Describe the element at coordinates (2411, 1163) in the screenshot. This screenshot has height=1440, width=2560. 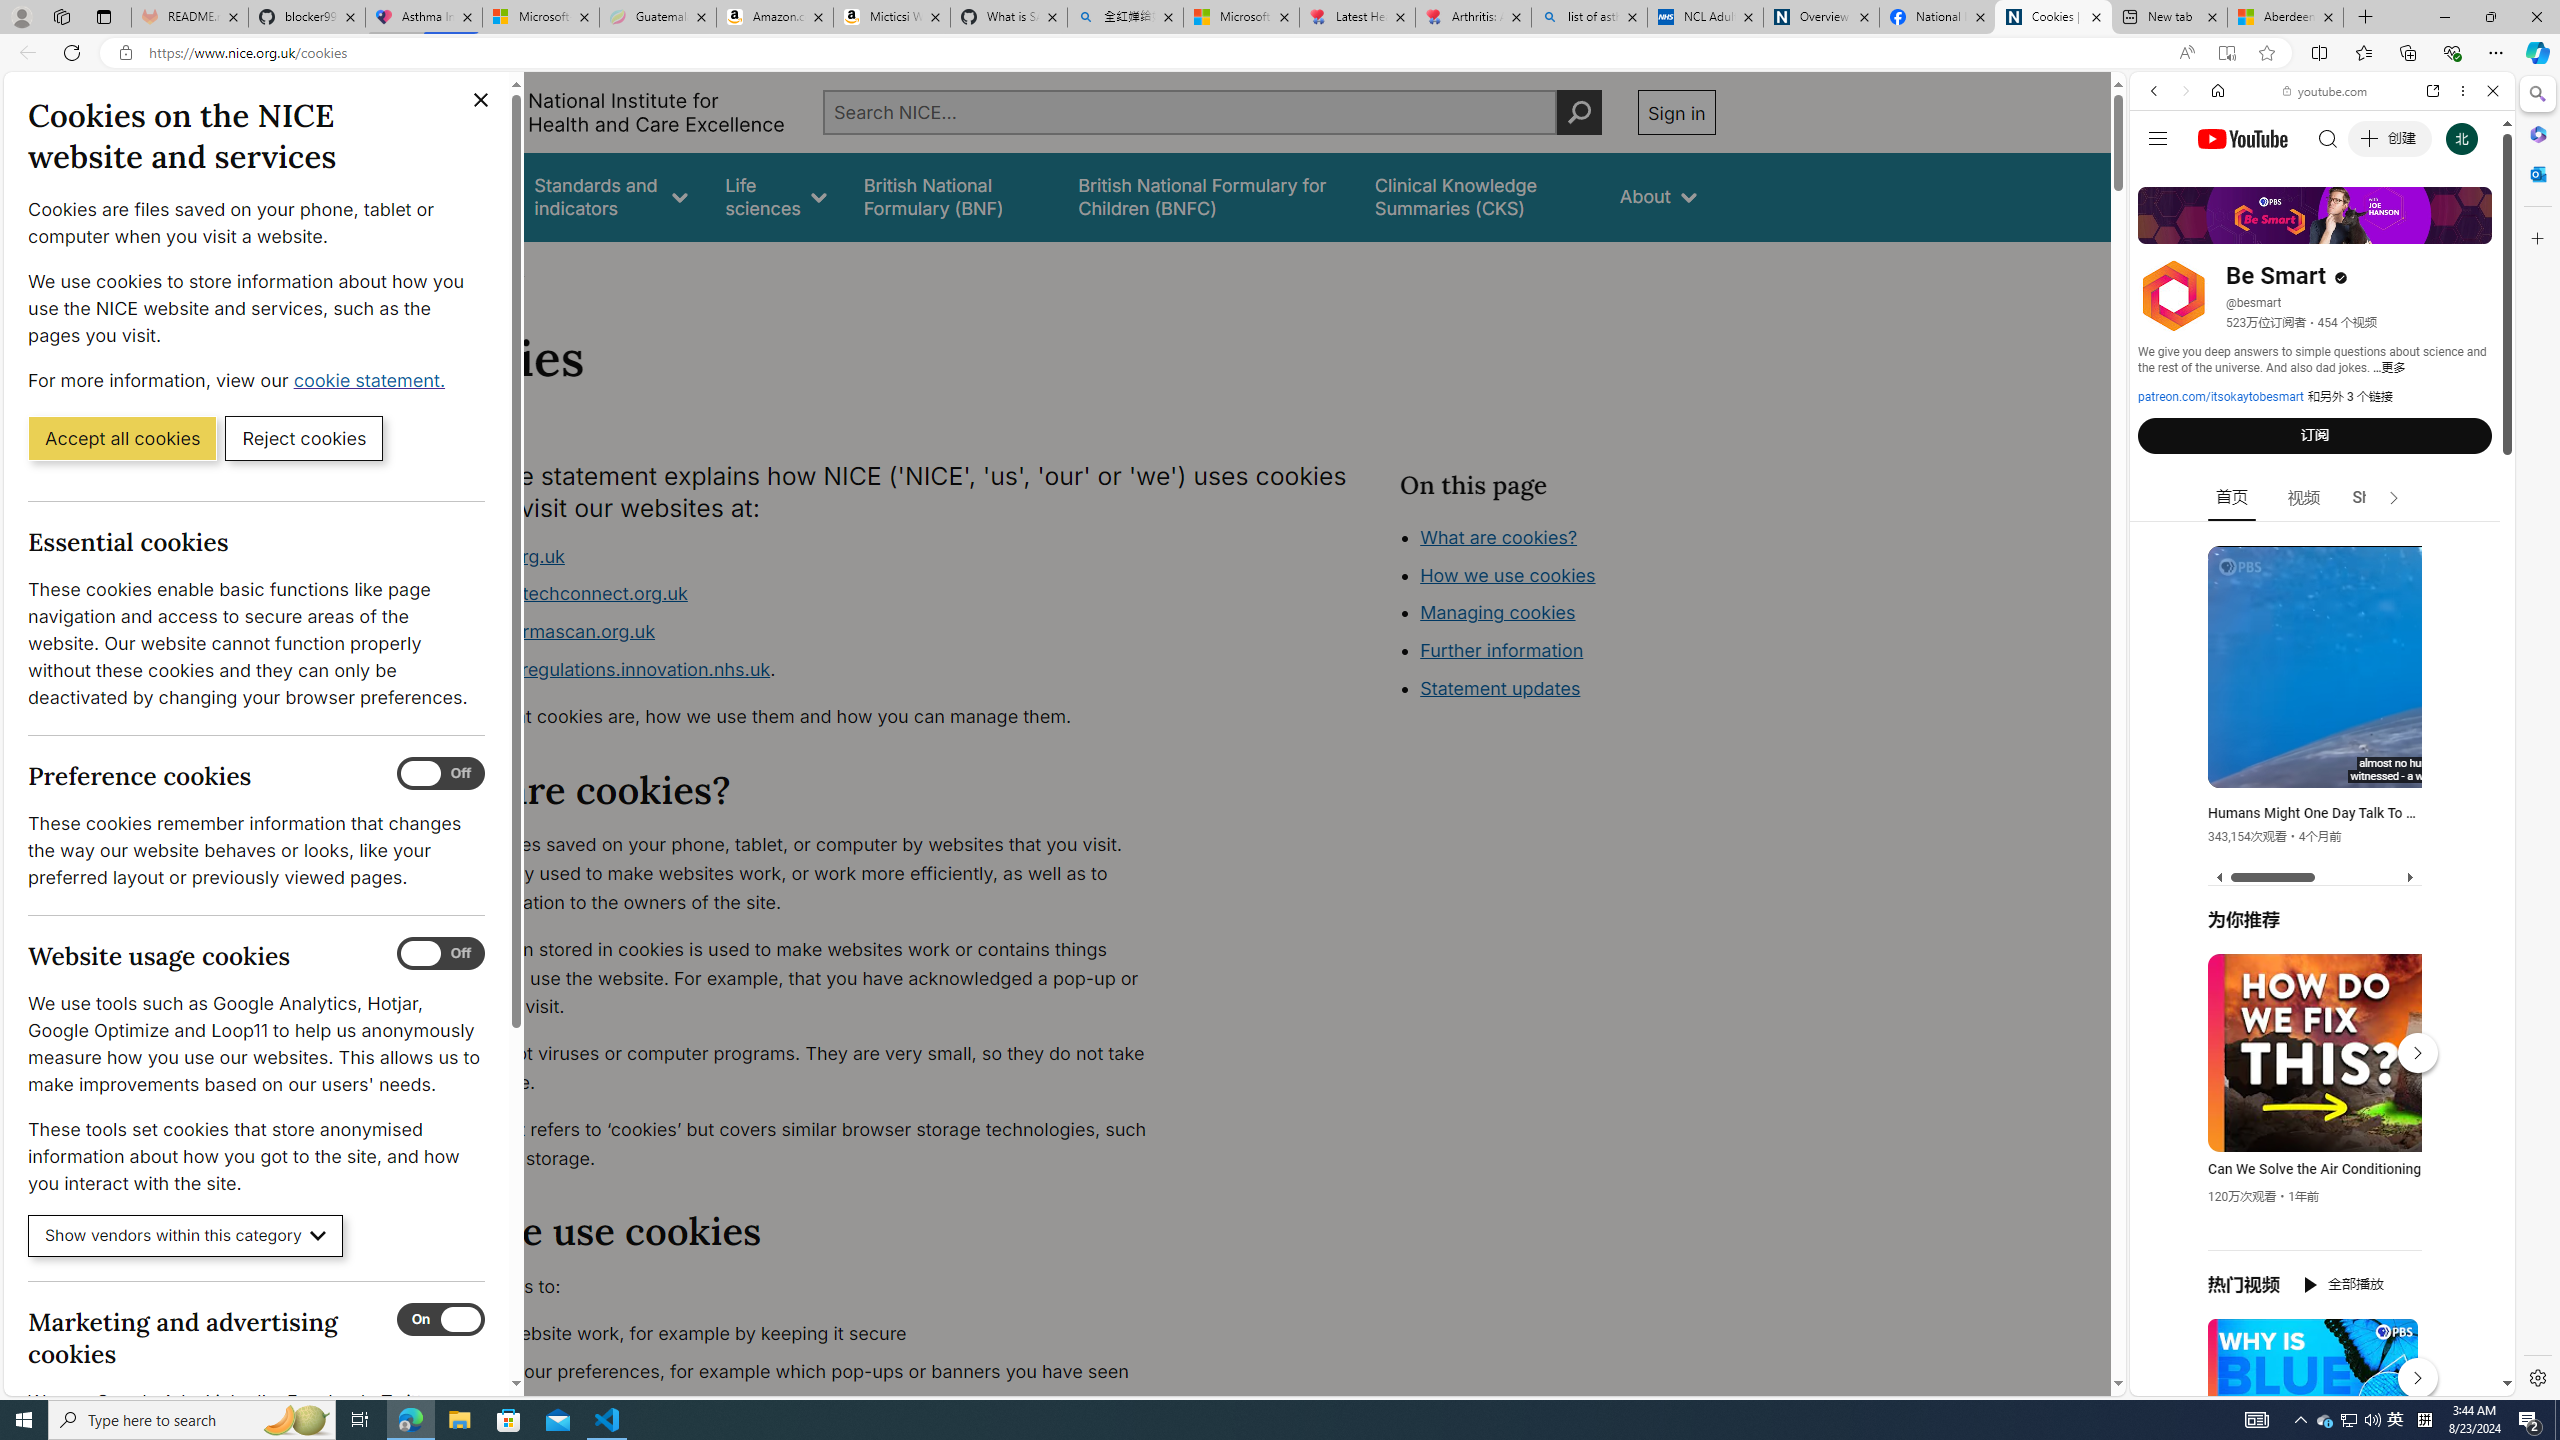
I see `Actions for this site` at that location.